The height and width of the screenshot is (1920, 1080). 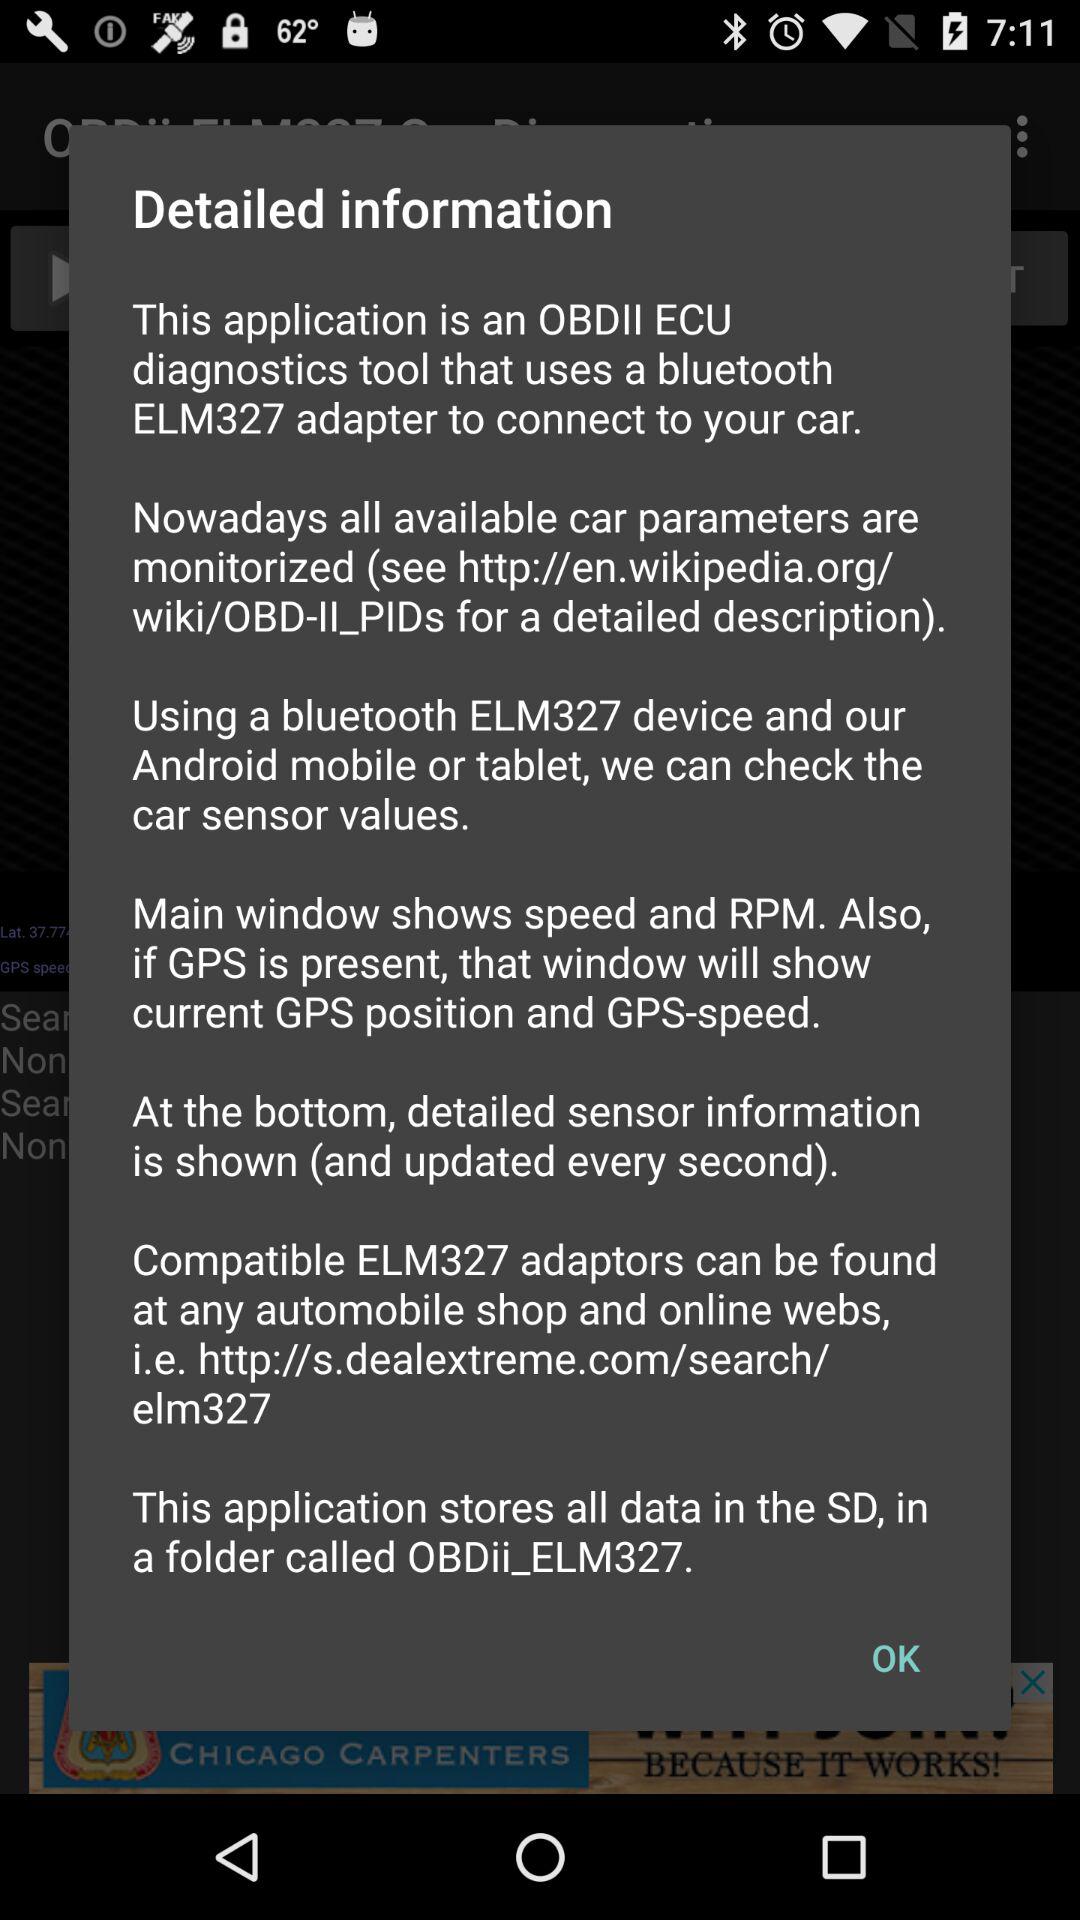 What do you see at coordinates (895, 1657) in the screenshot?
I see `jump to the ok icon` at bounding box center [895, 1657].